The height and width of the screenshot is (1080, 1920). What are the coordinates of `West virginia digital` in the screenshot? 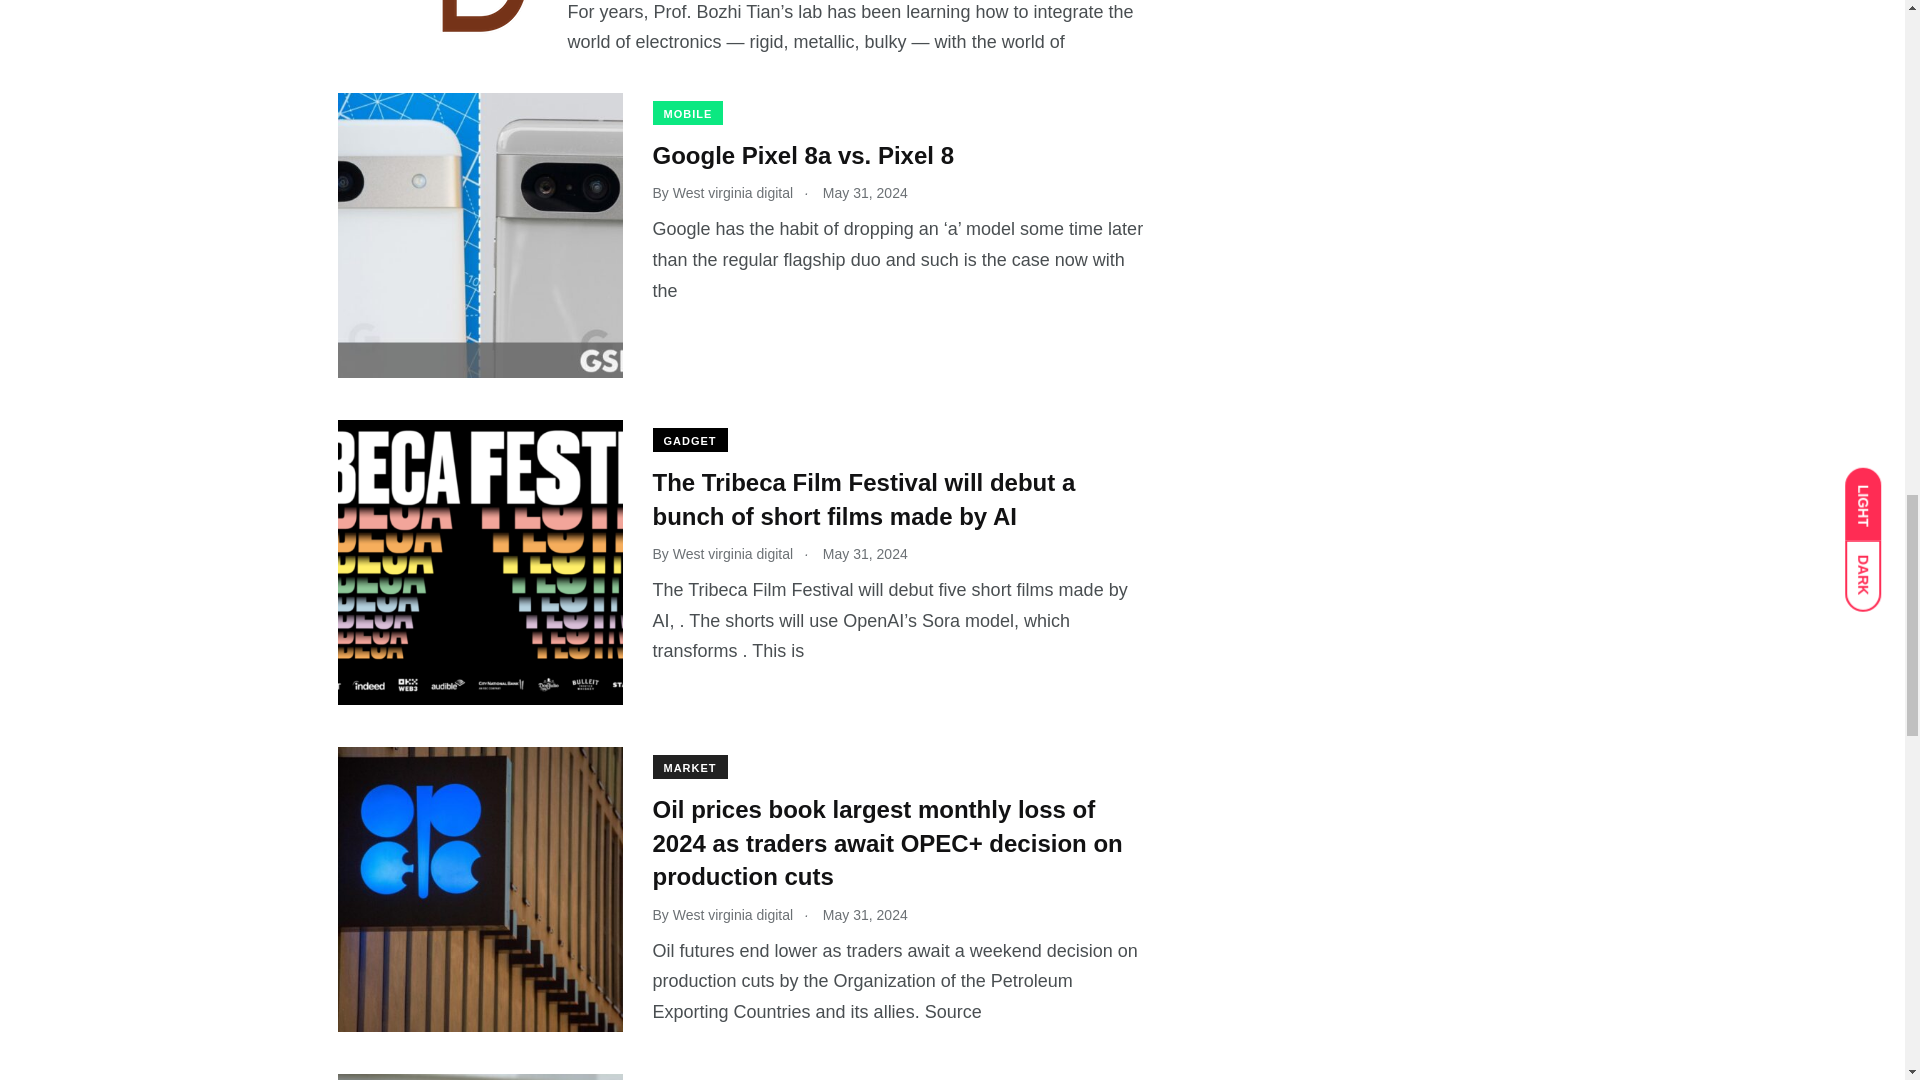 It's located at (732, 192).